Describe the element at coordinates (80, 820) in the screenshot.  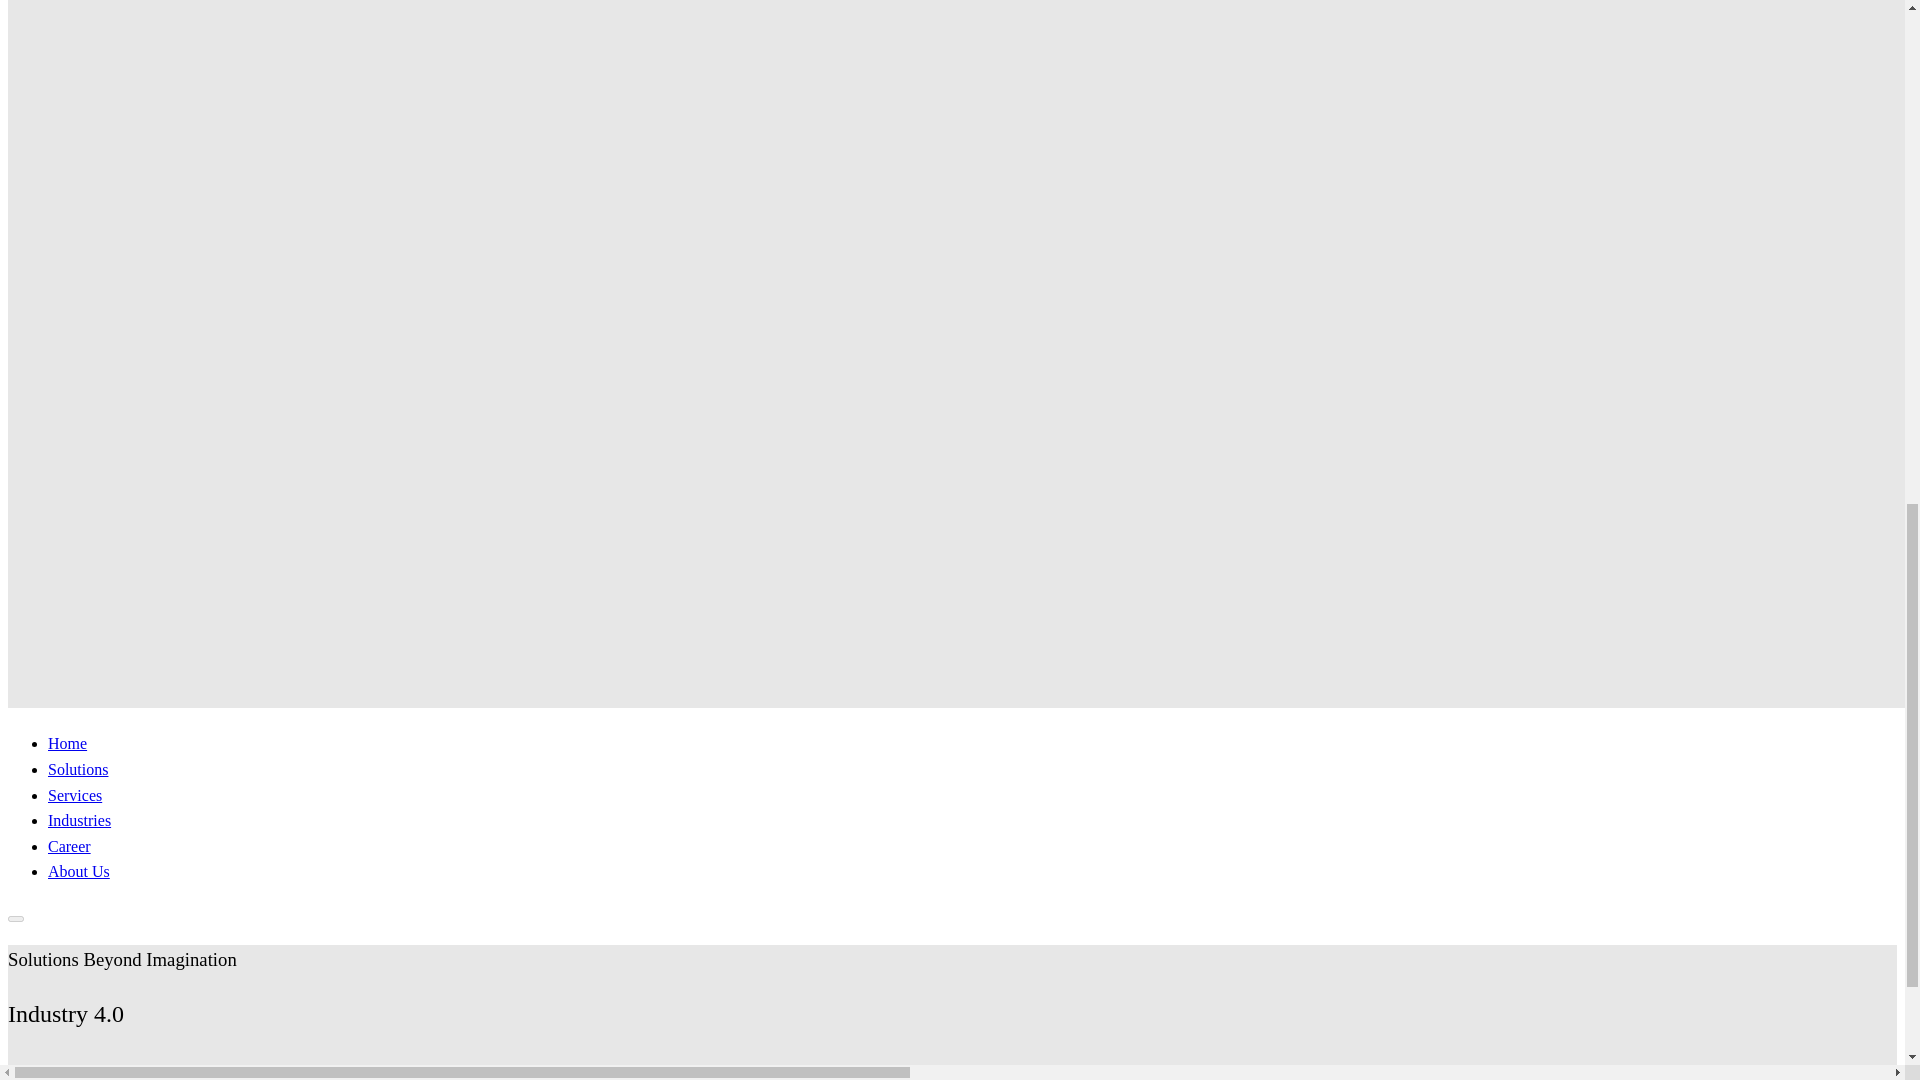
I see `Home` at that location.